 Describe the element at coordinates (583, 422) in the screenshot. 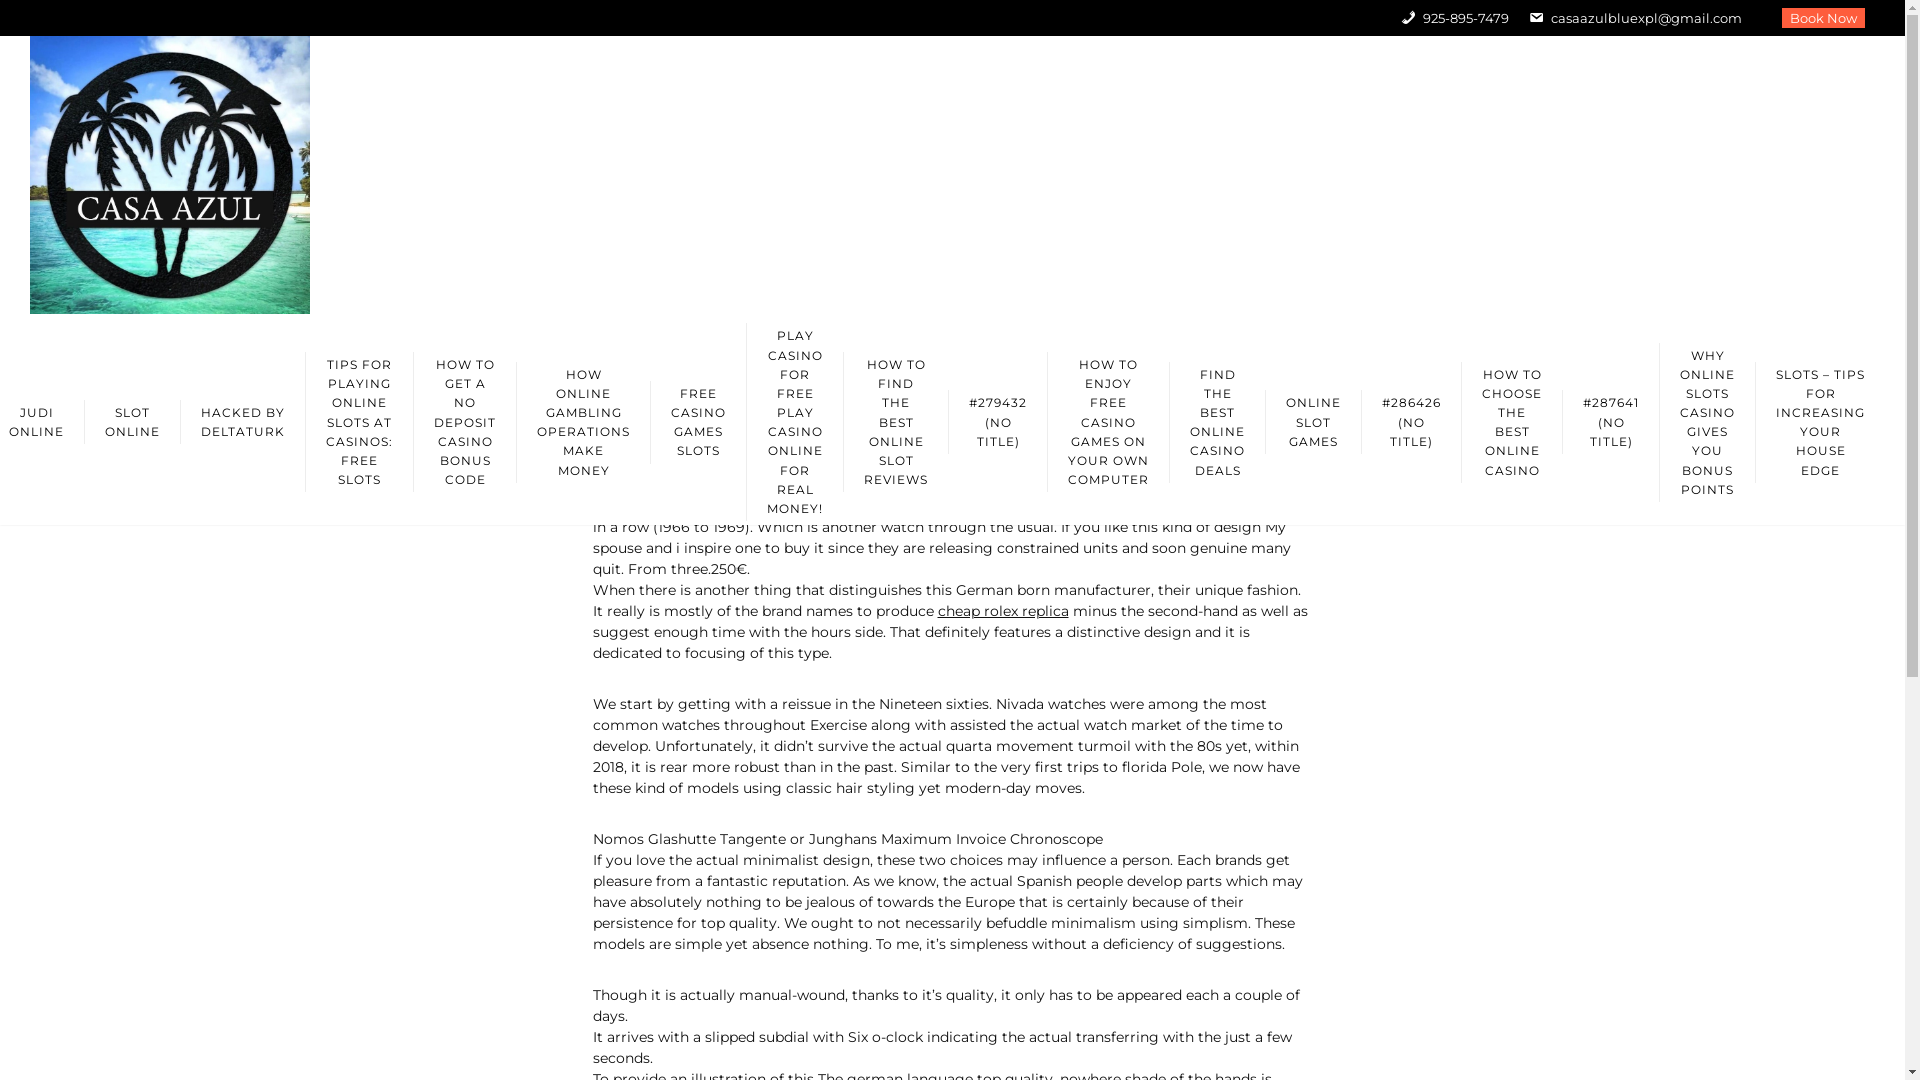

I see `HOW ONLINE GAMBLING OPERATIONS MAKE MONEY` at that location.